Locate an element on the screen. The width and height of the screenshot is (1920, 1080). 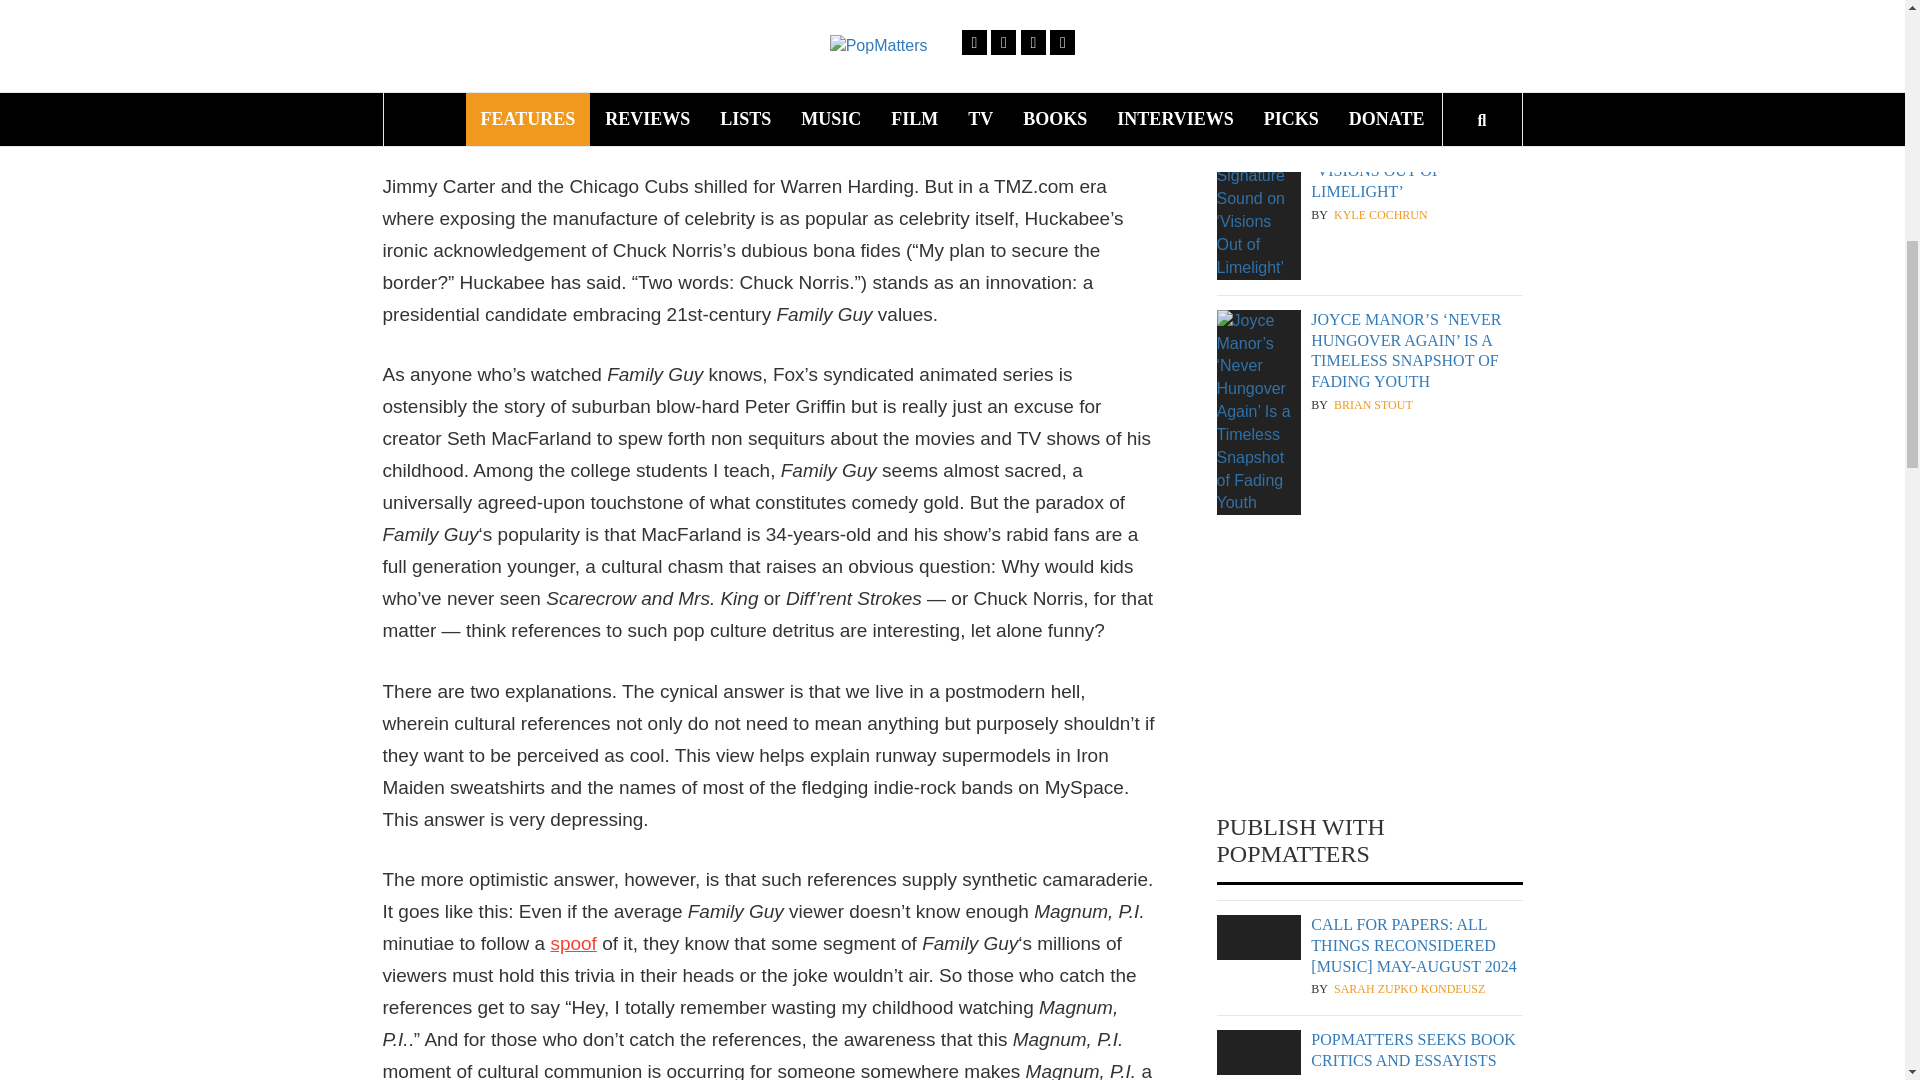
Kyle Cochrun is located at coordinates (1381, 215).